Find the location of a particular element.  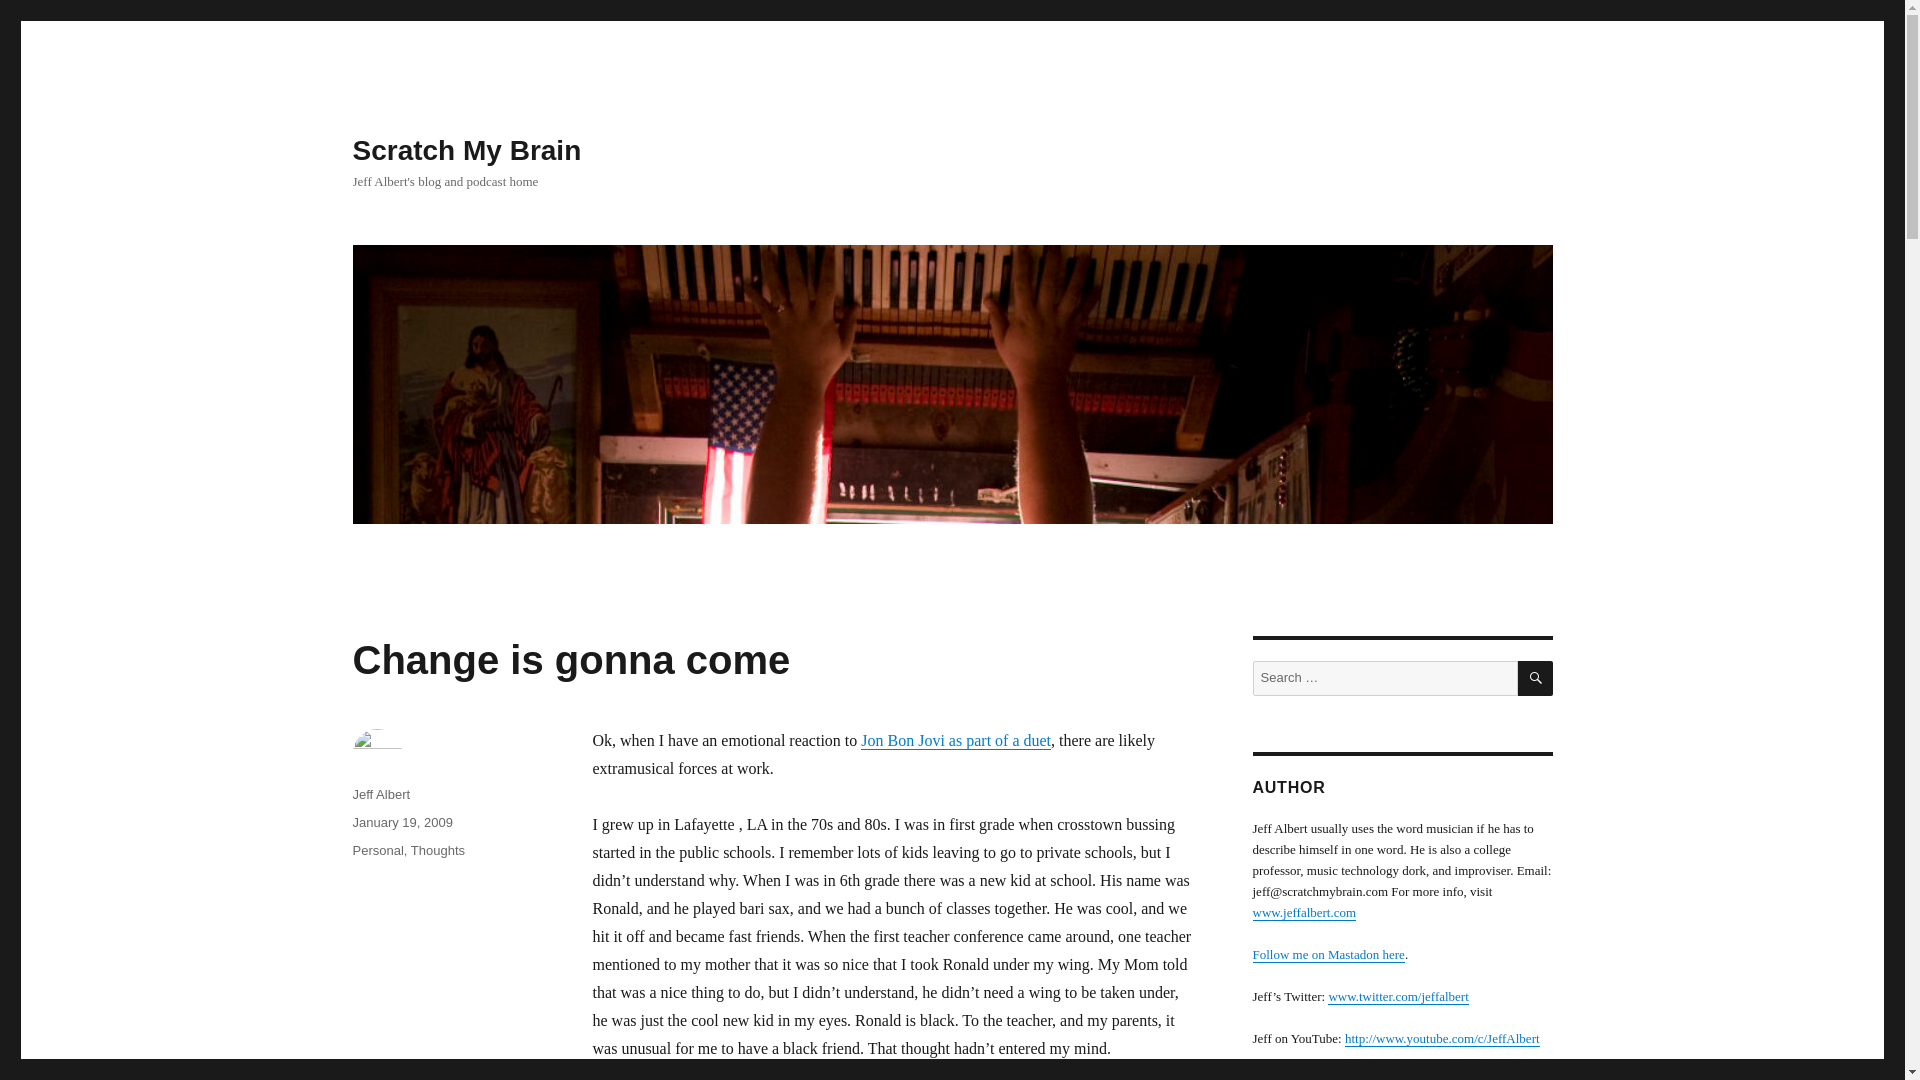

Personal is located at coordinates (377, 850).